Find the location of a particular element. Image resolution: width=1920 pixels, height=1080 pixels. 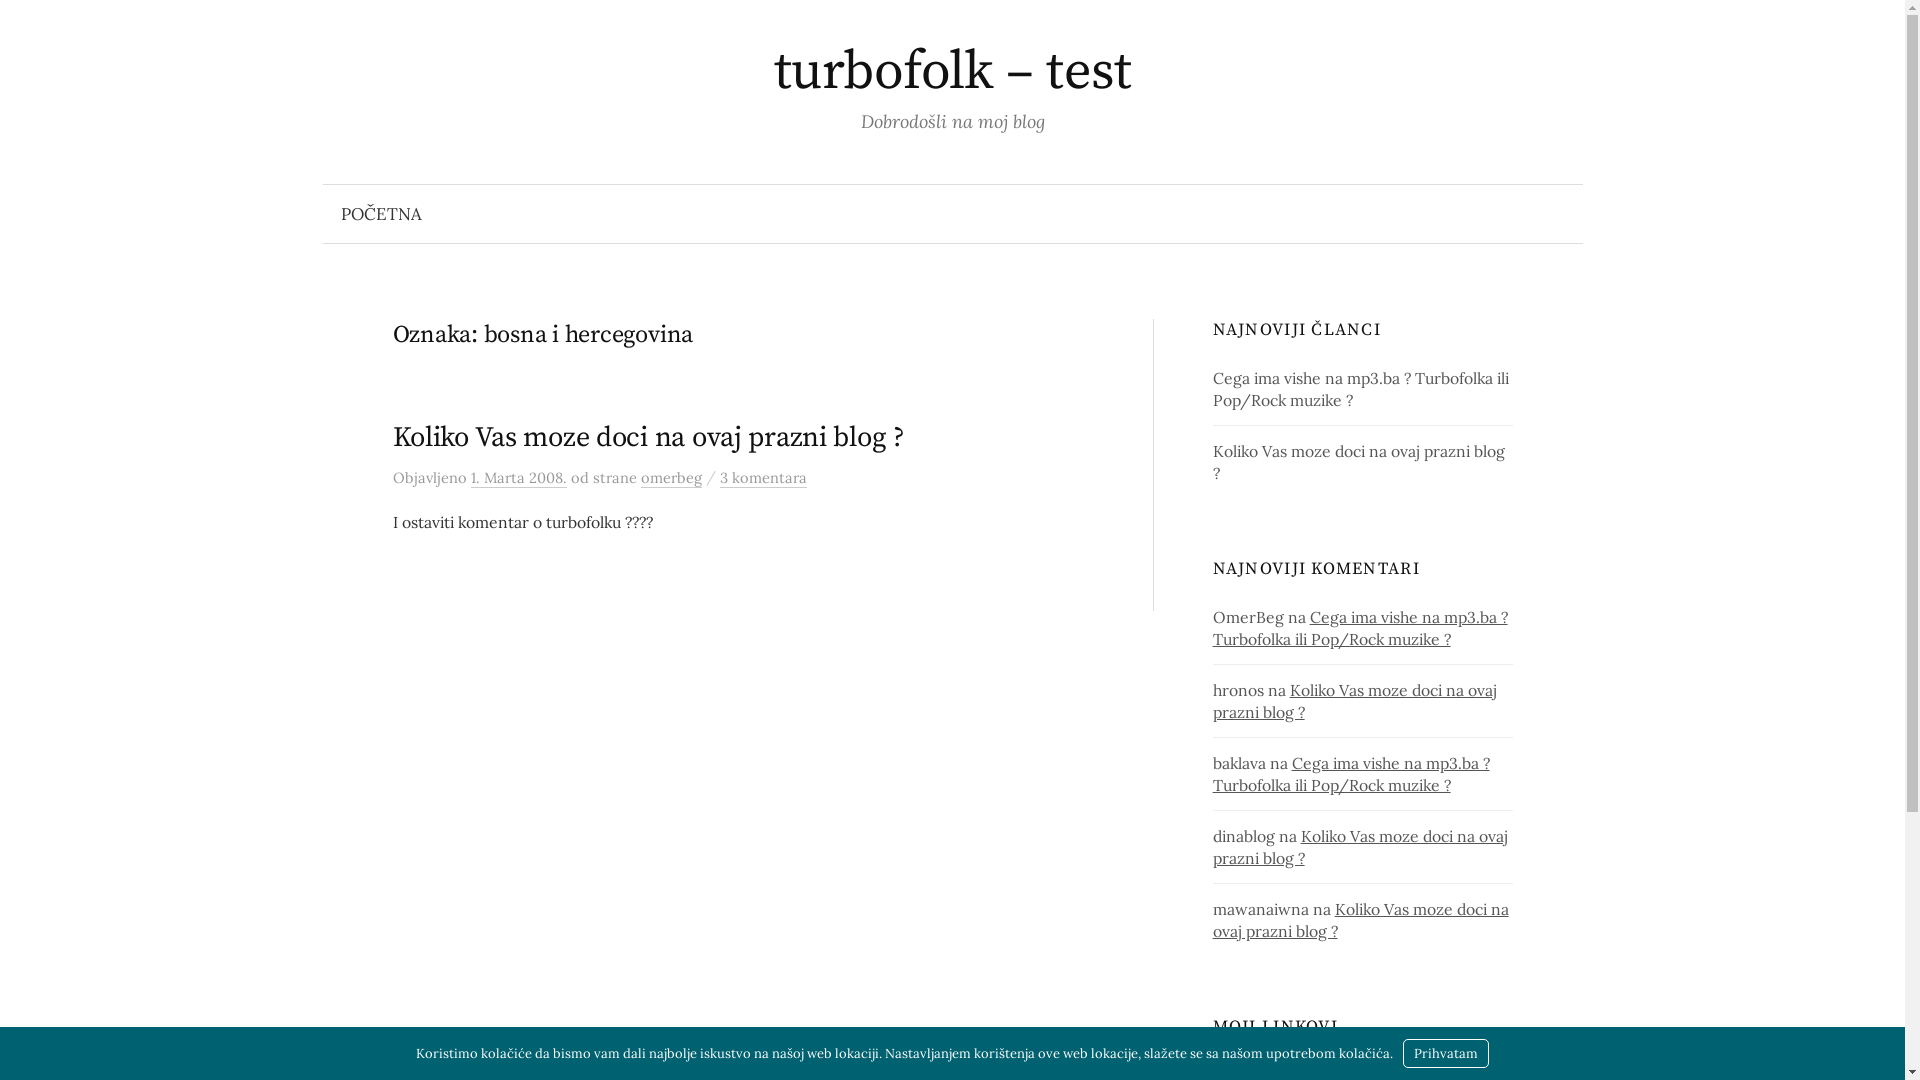

Koliko Vas moze doci na ovaj prazni blog ? is located at coordinates (1360, 847).